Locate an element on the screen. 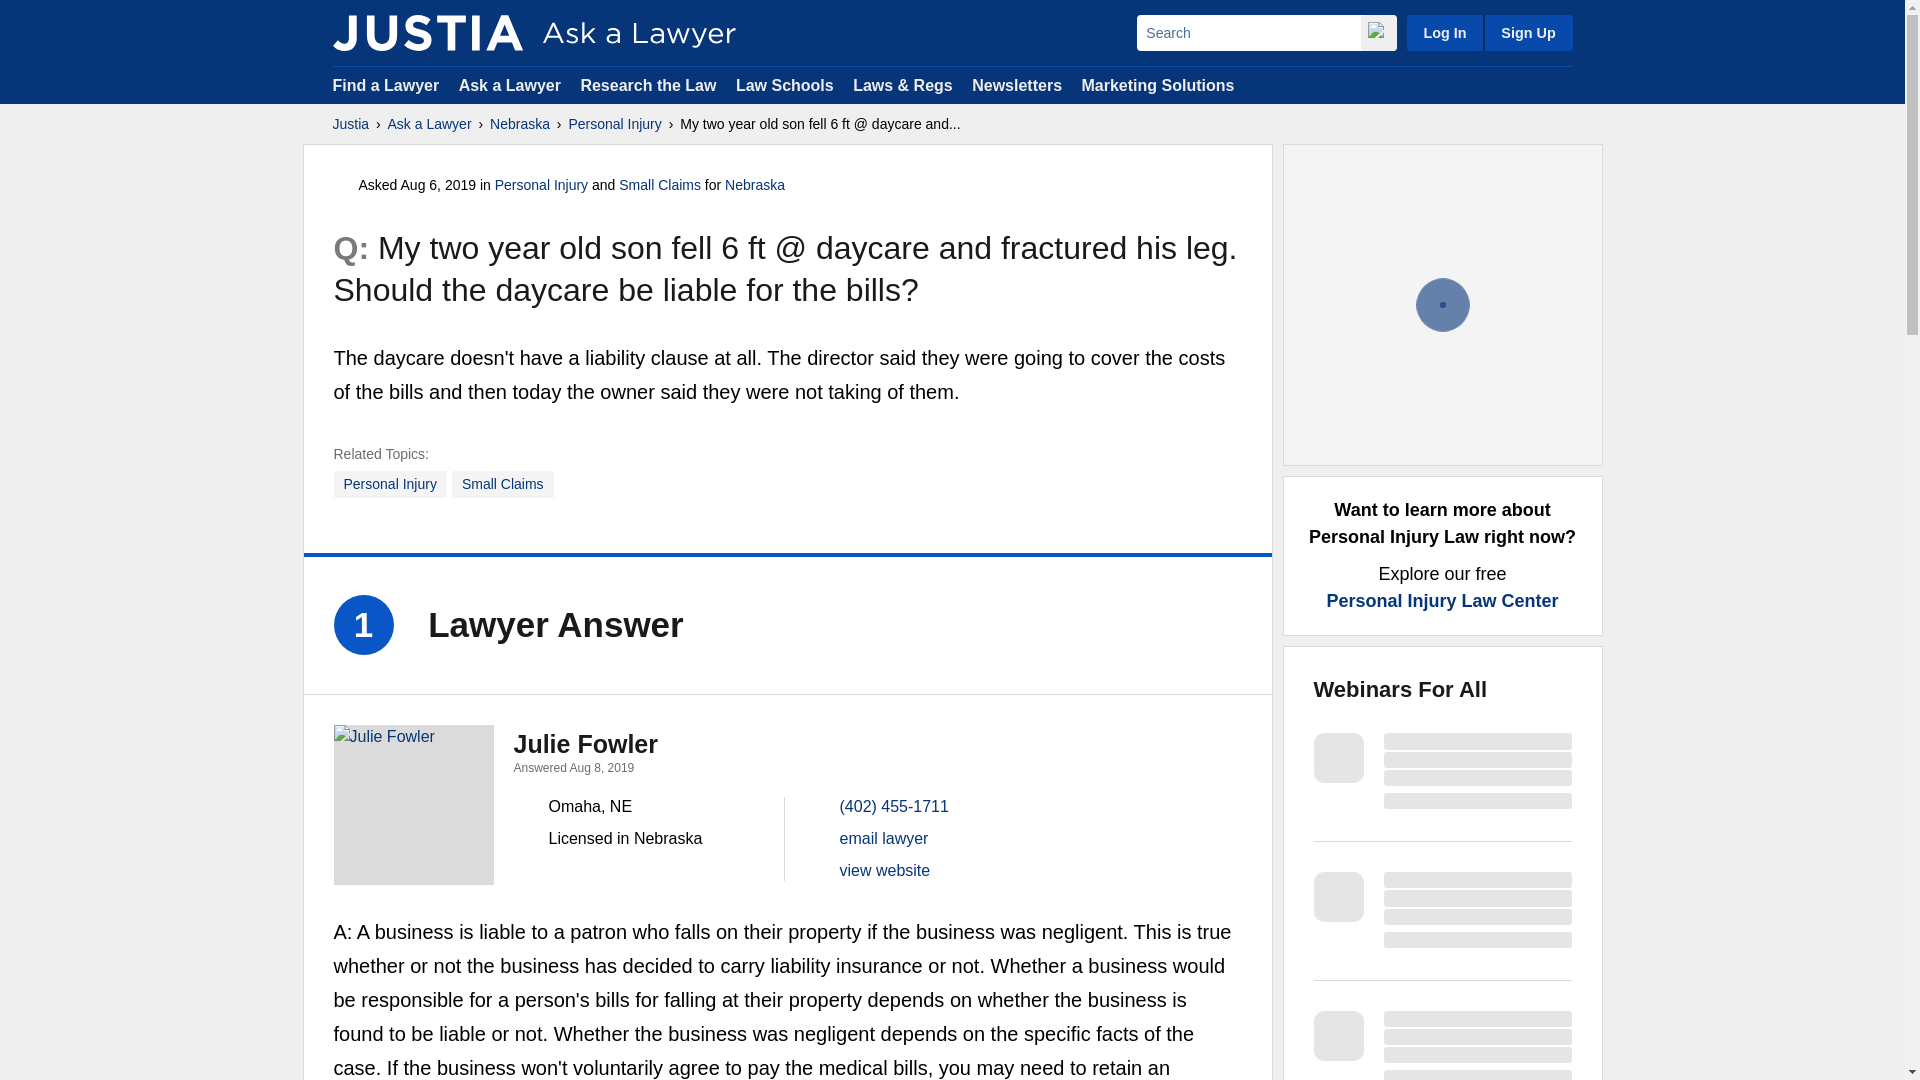  Ask a Lawyer is located at coordinates (430, 124).